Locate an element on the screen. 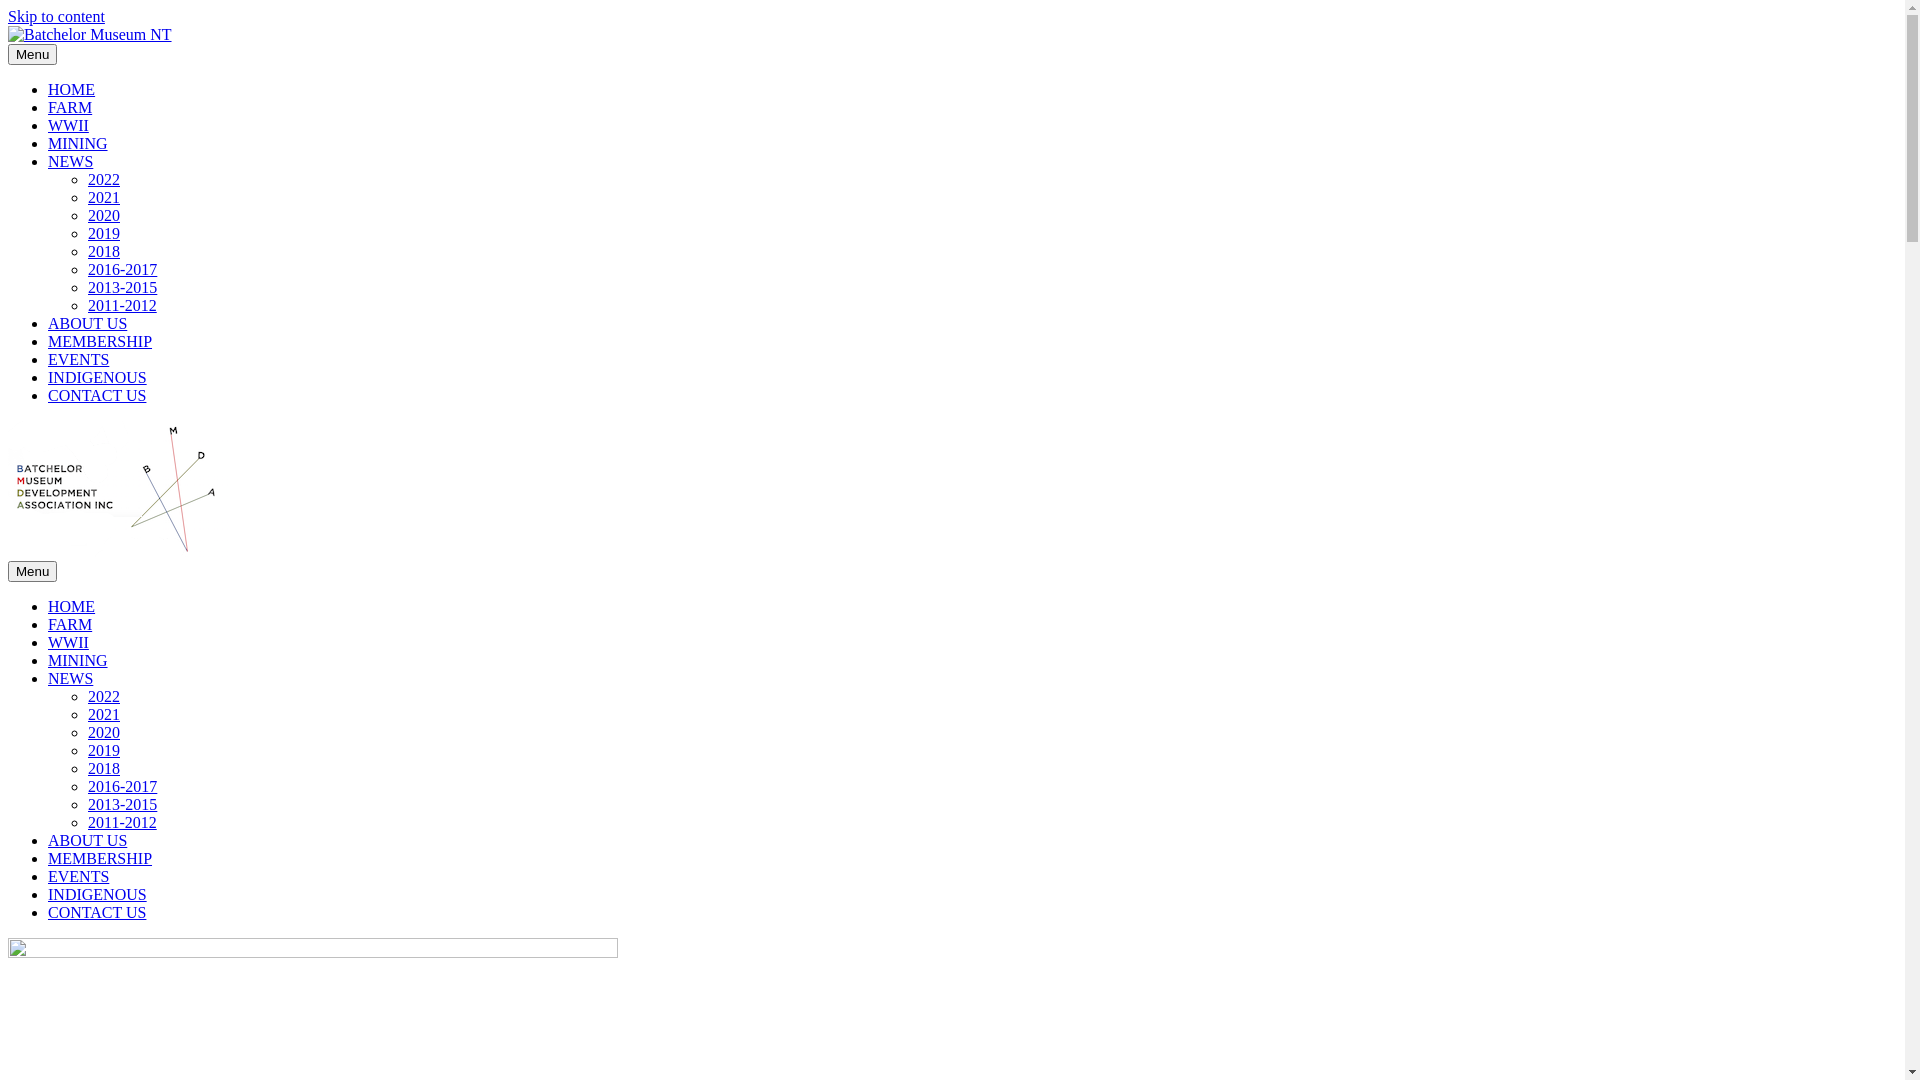 This screenshot has width=1920, height=1080. 2021 is located at coordinates (104, 714).